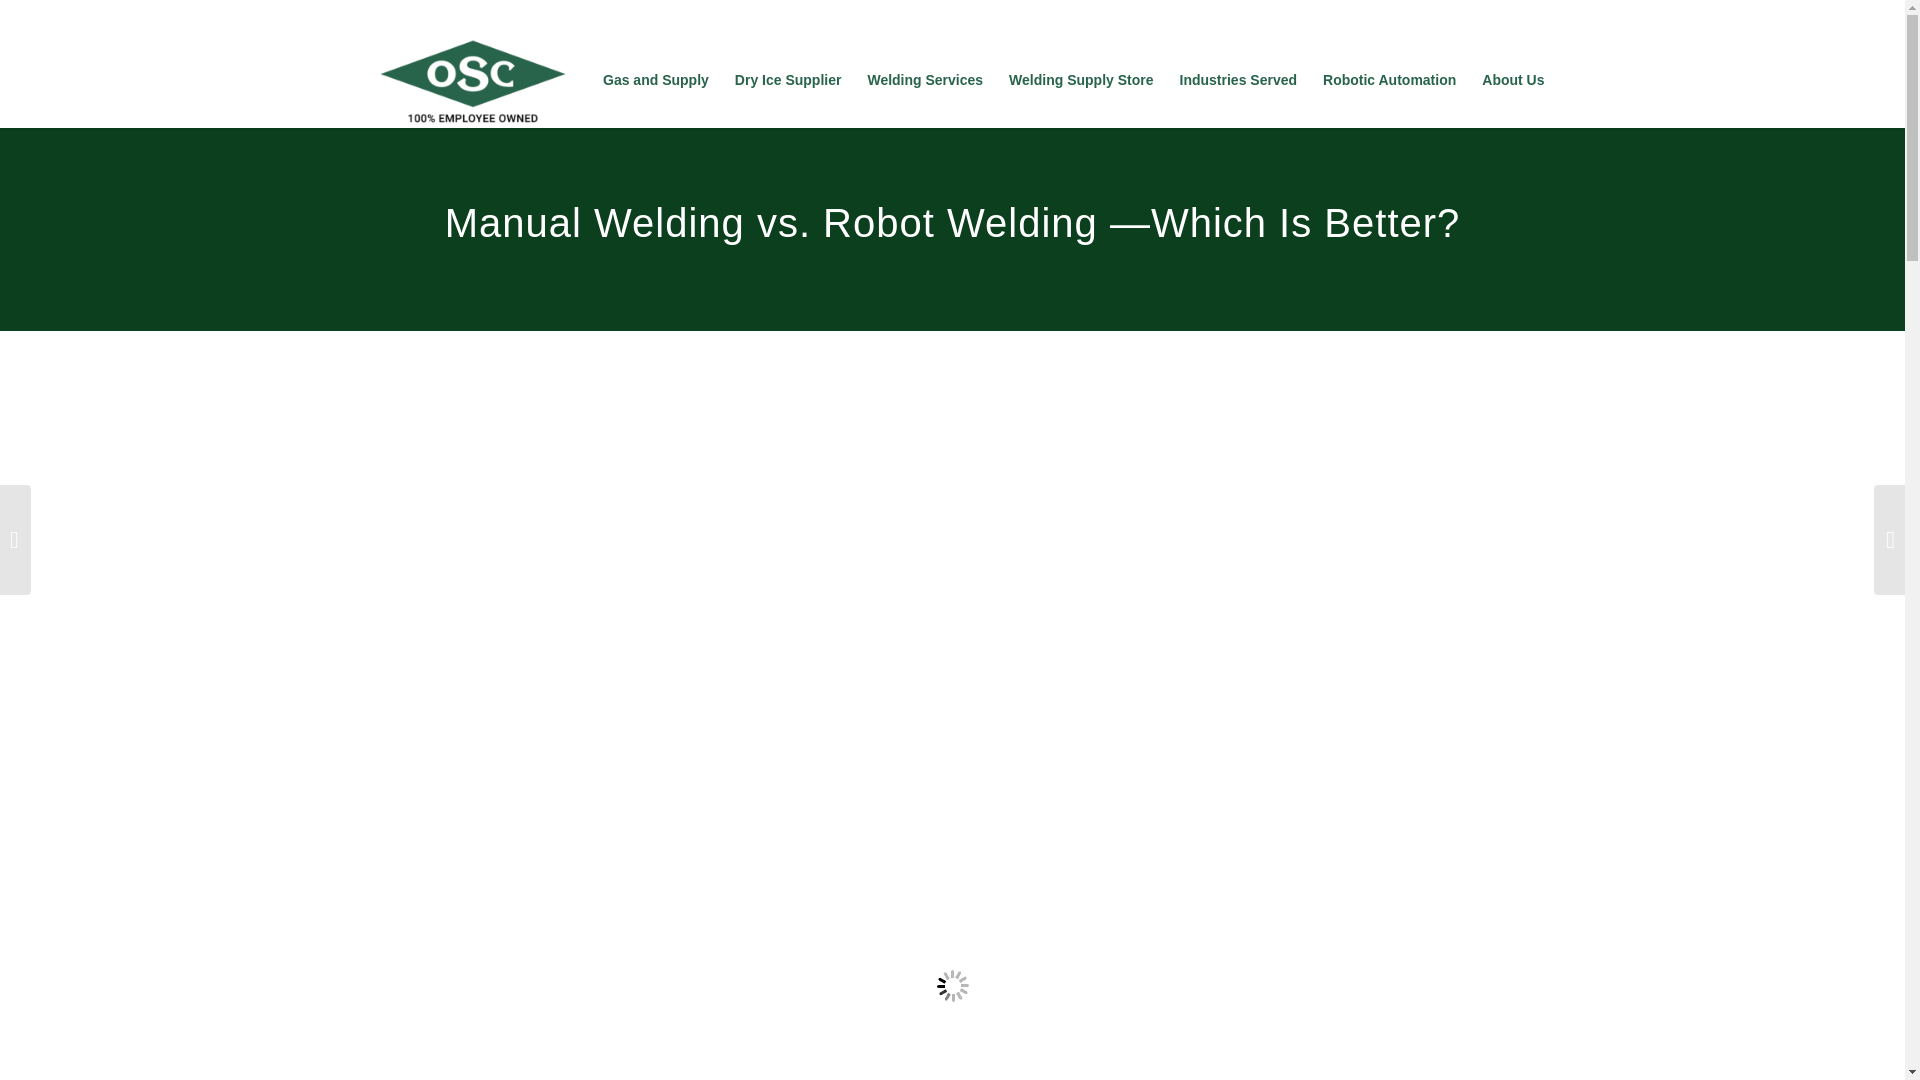  Describe the element at coordinates (1515, 15) in the screenshot. I see `Buy Now` at that location.